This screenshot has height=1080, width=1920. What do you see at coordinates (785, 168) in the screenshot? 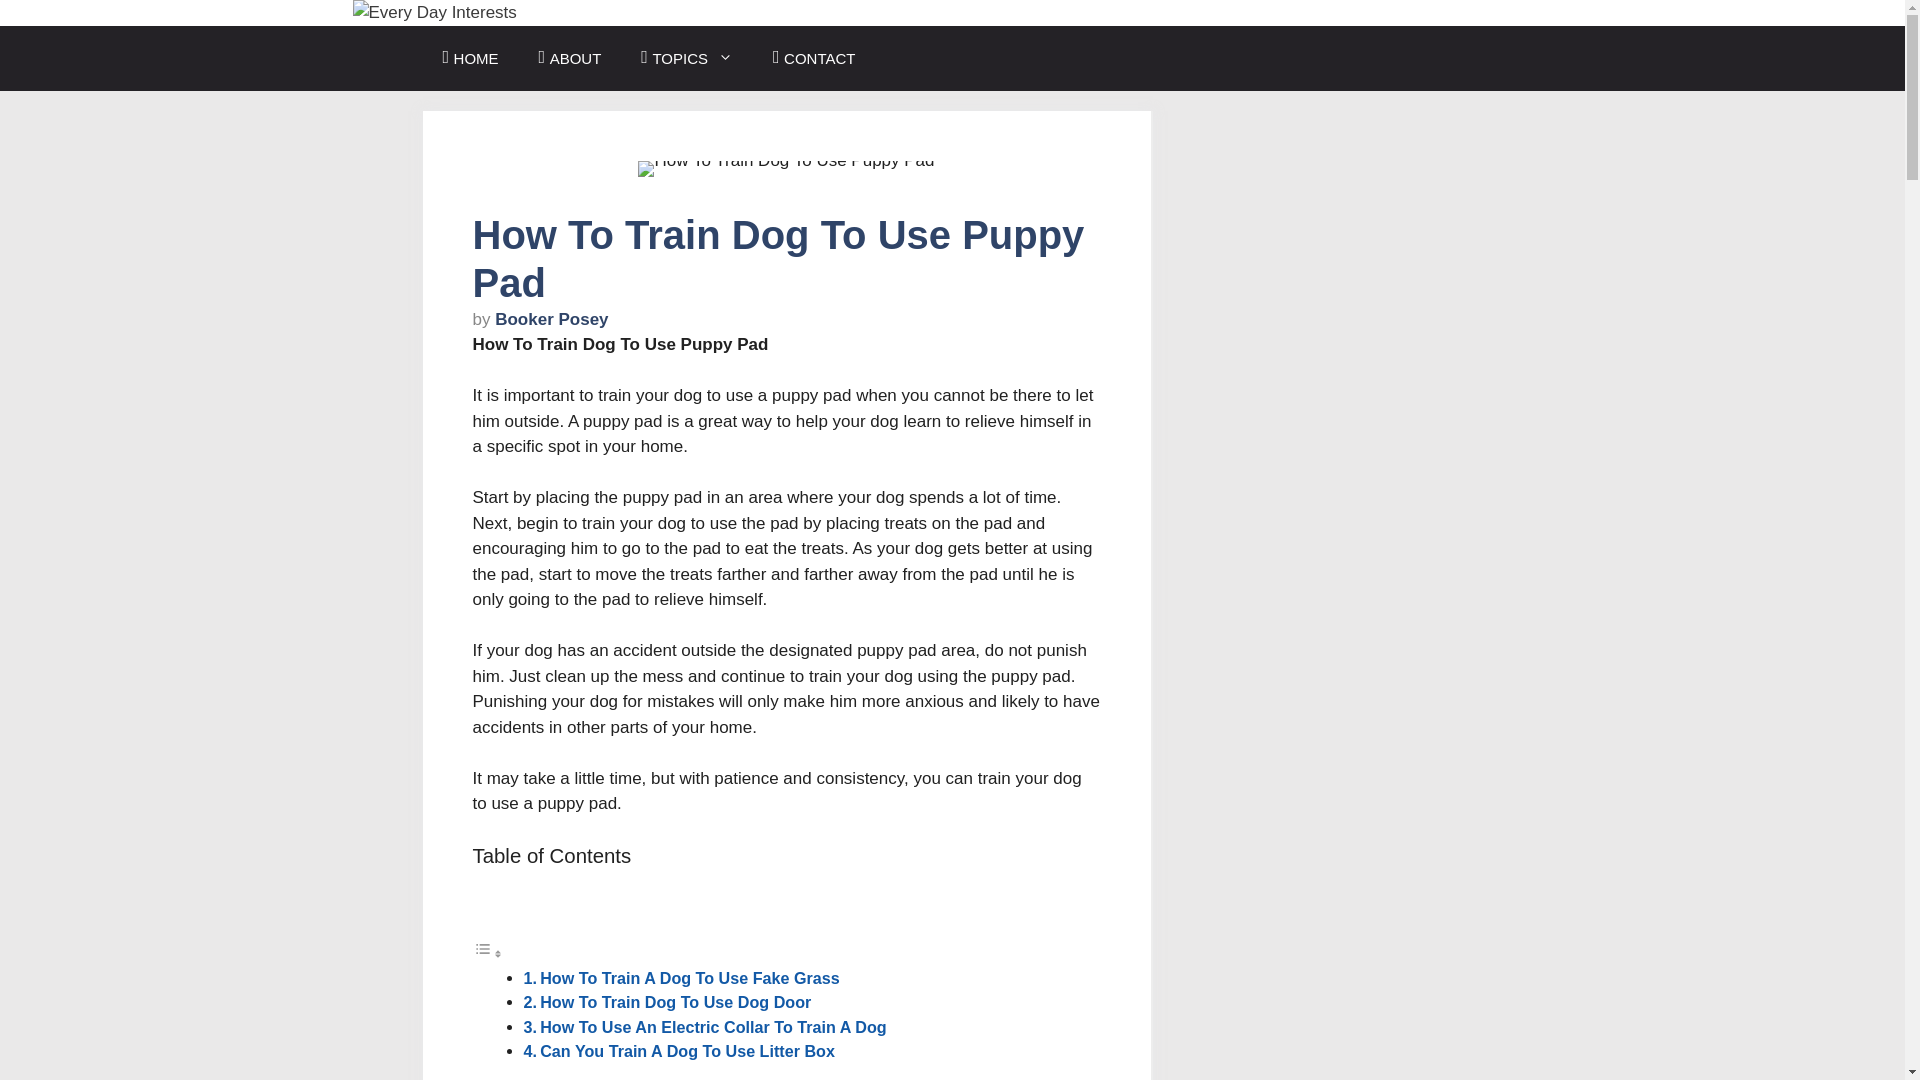
I see `How To Train Dog To Use Puppy Pad 1` at bounding box center [785, 168].